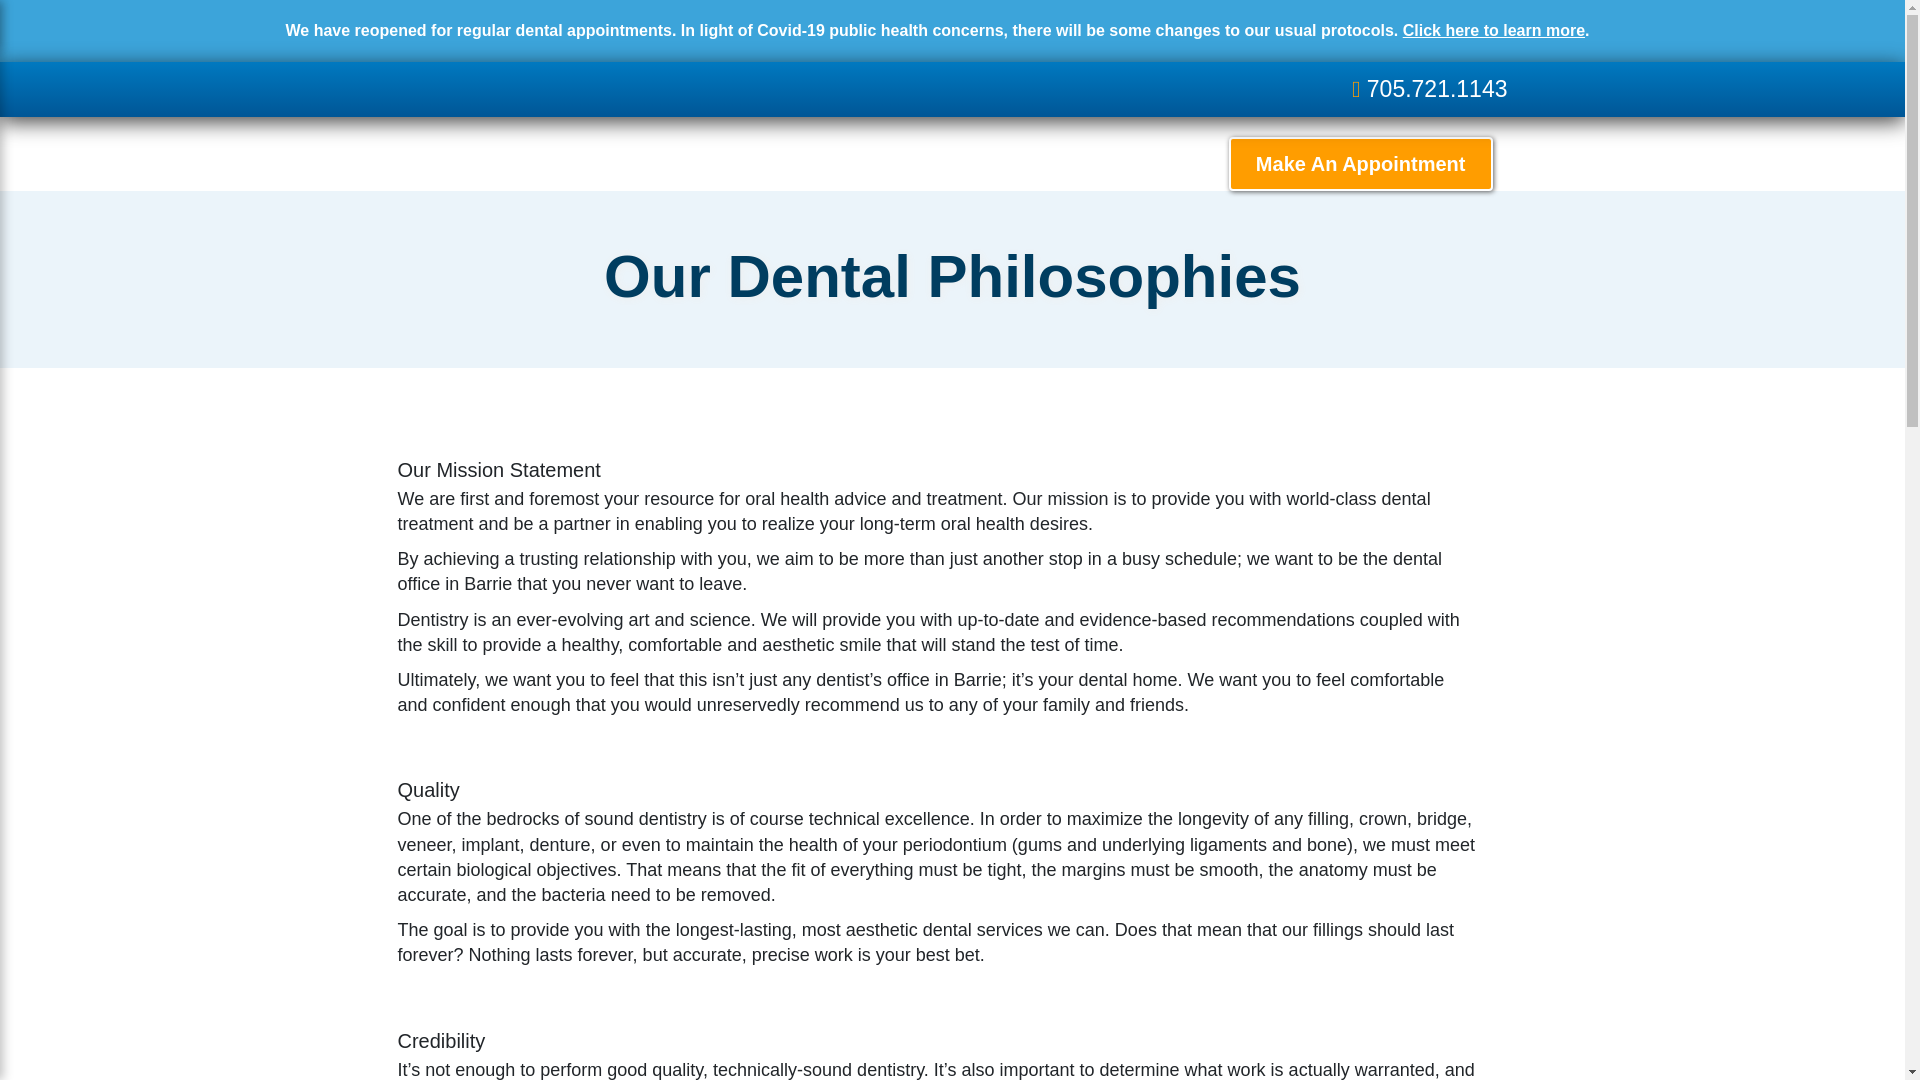 The image size is (1920, 1080). Describe the element at coordinates (1494, 30) in the screenshot. I see `Click here to learn more` at that location.